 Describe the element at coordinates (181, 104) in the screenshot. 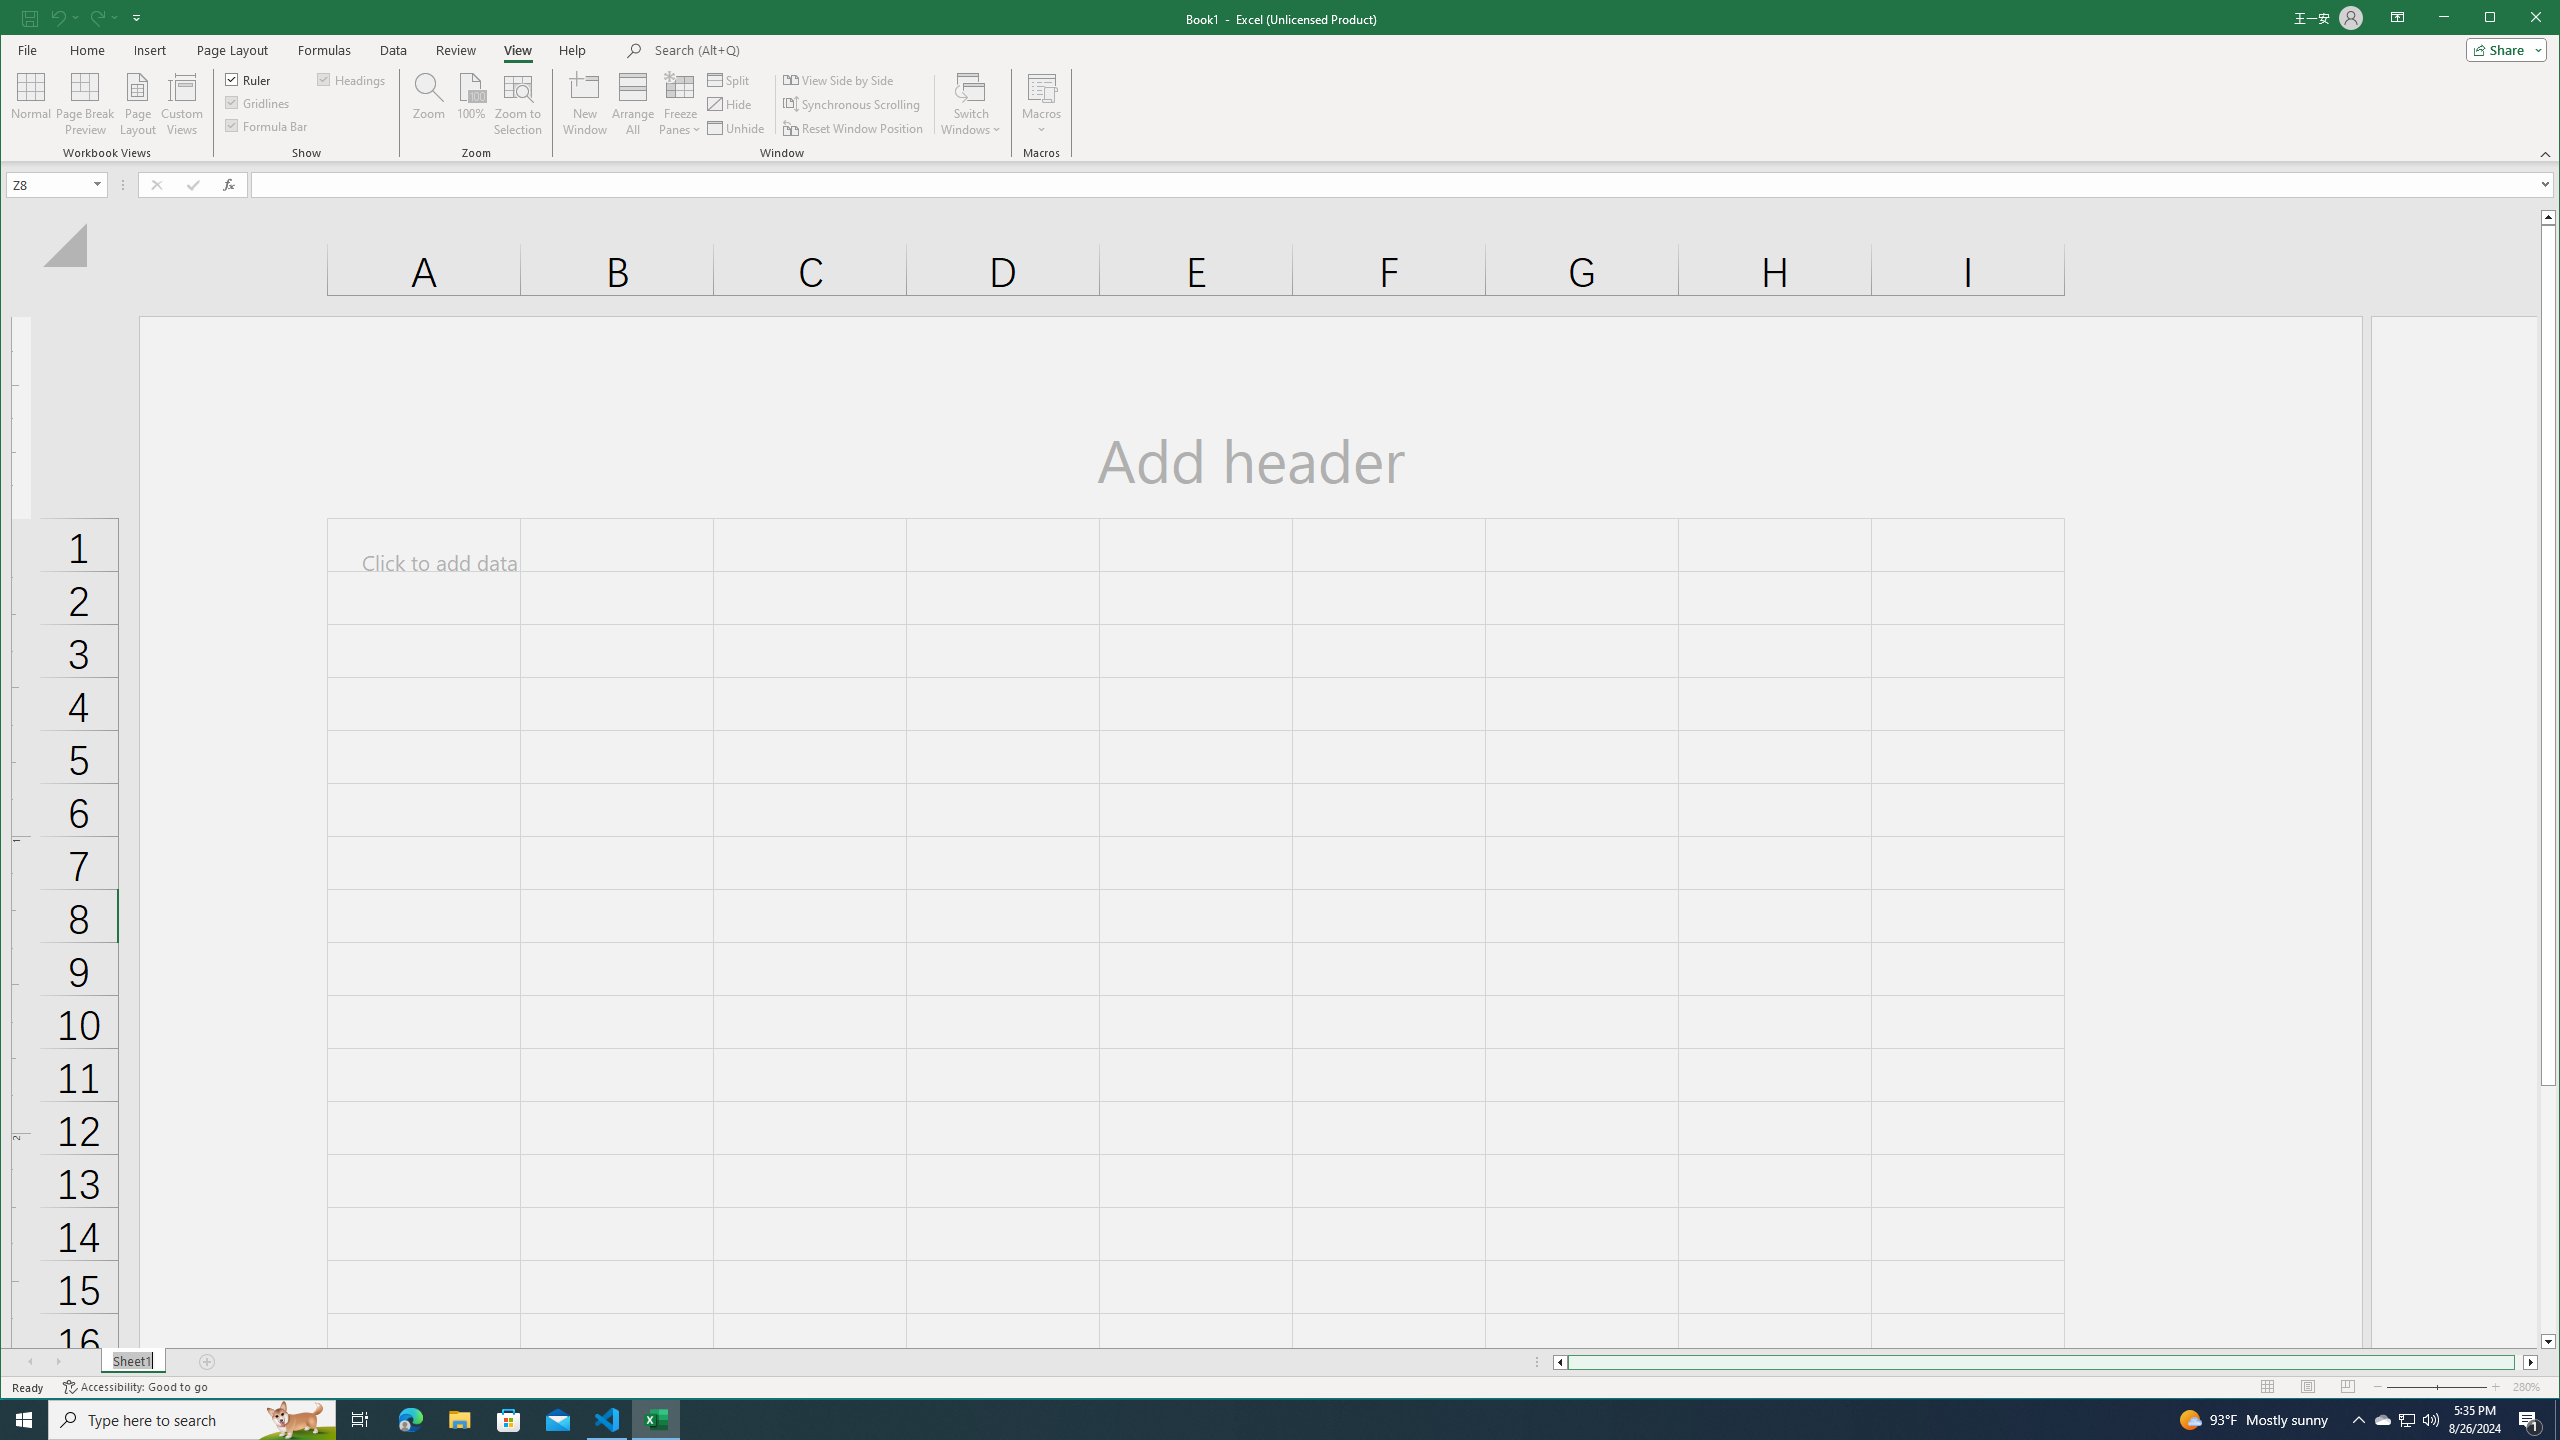

I see `Action Center, 1 new notification` at that location.